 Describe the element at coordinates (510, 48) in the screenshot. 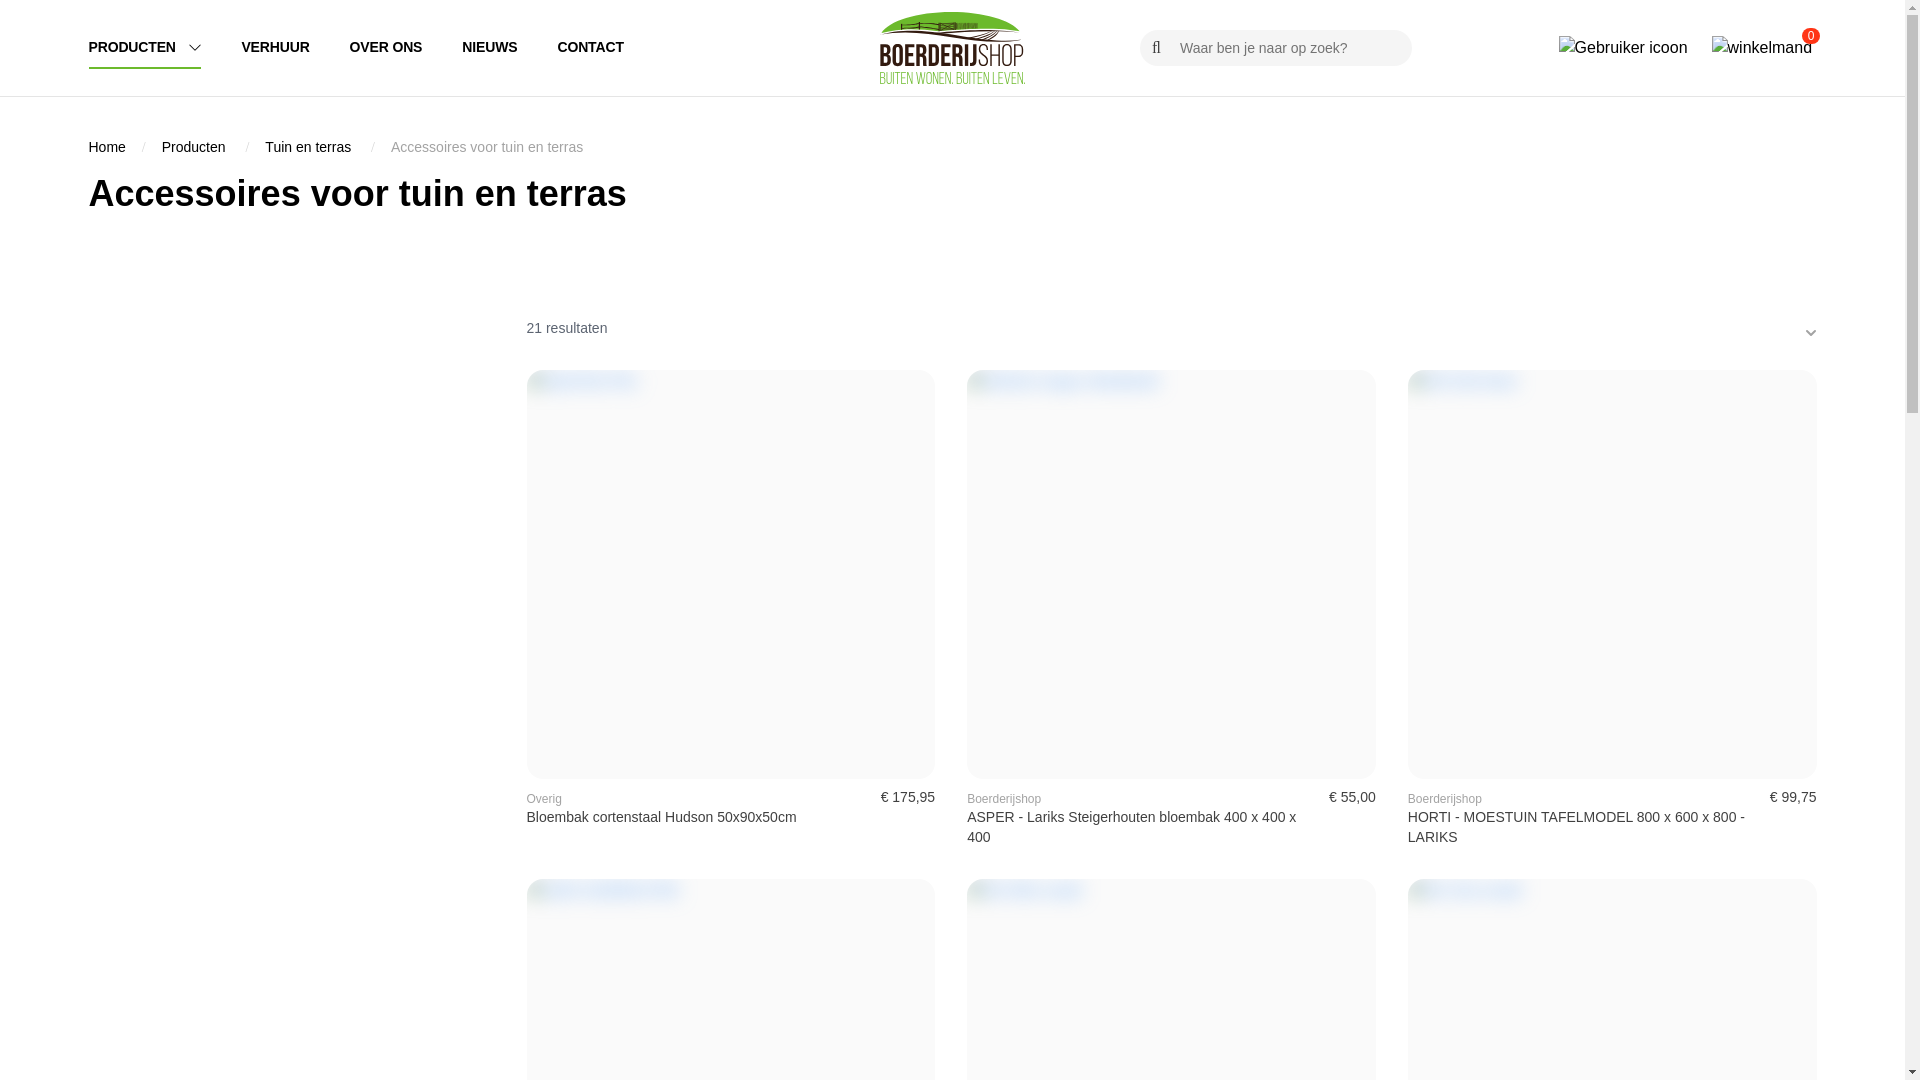

I see `NIEUWS` at that location.